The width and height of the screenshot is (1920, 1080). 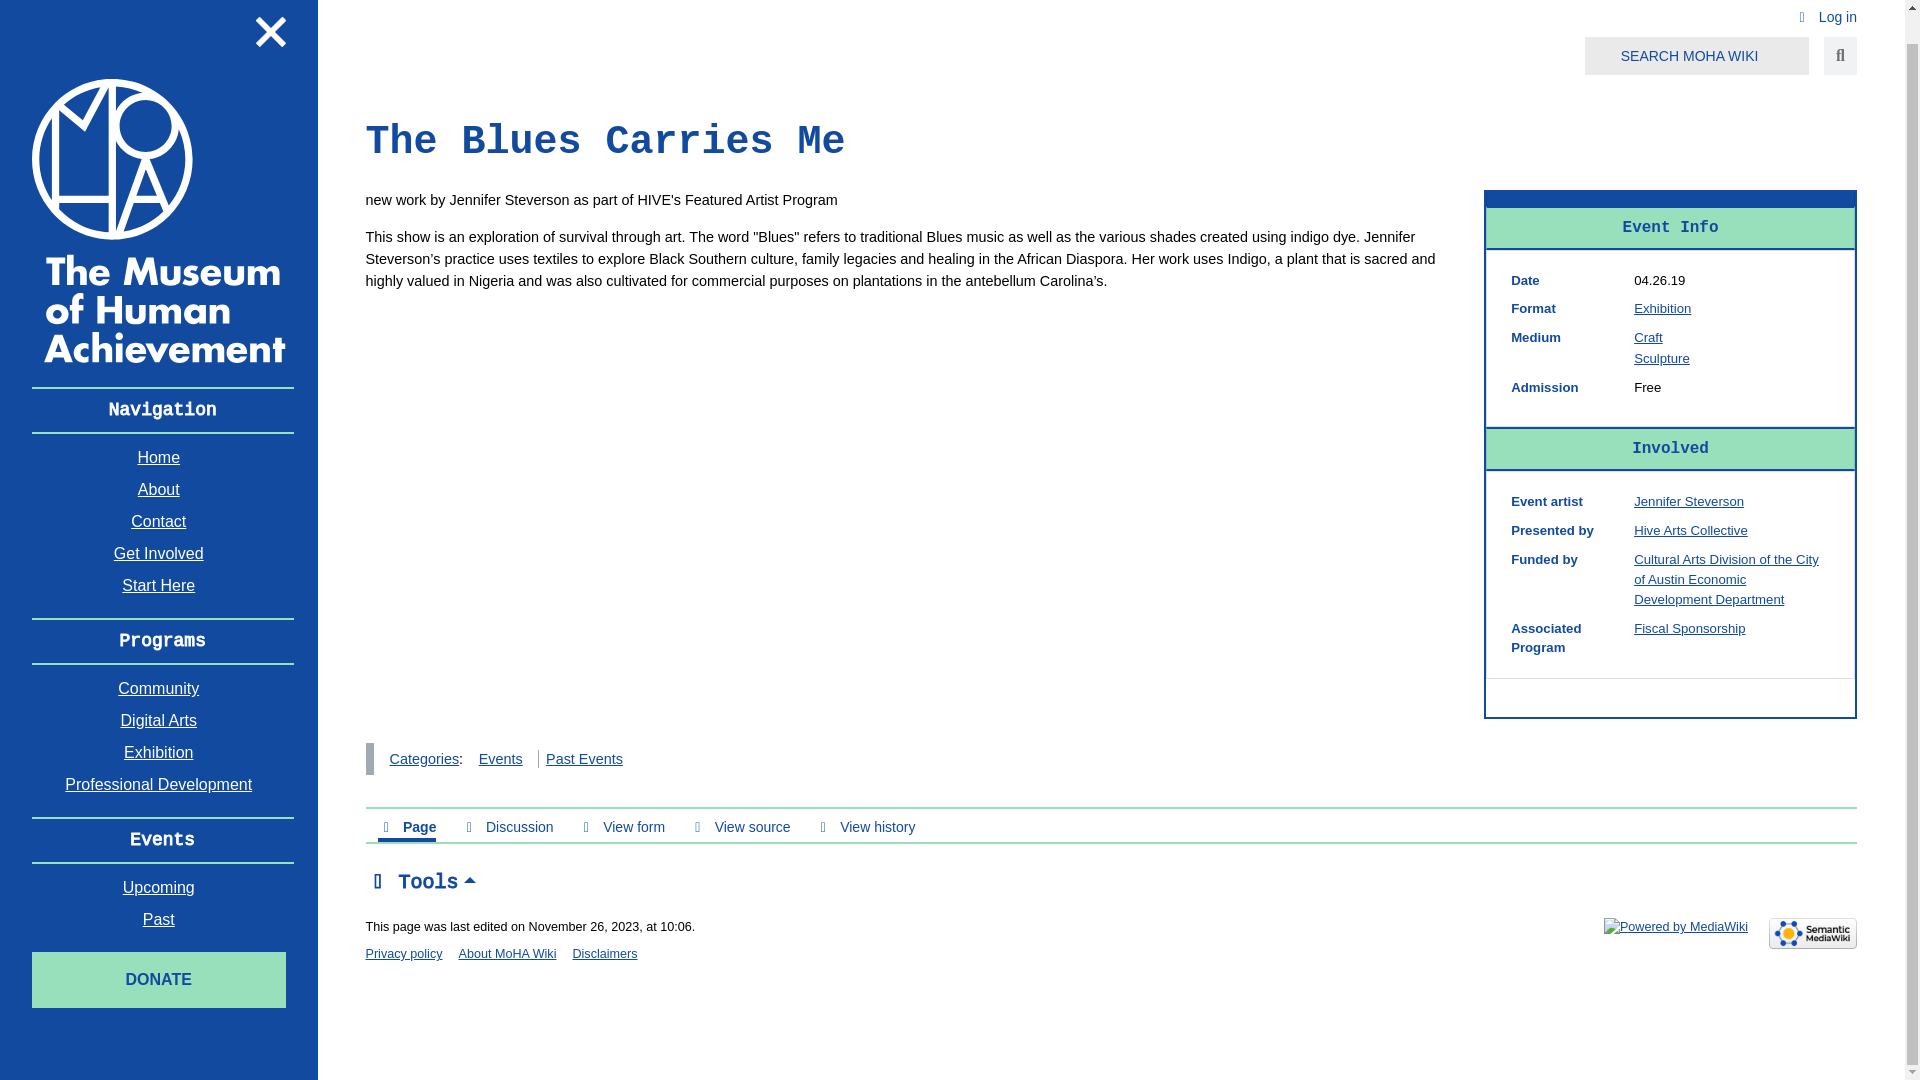 I want to click on Programs, so click(x=162, y=641).